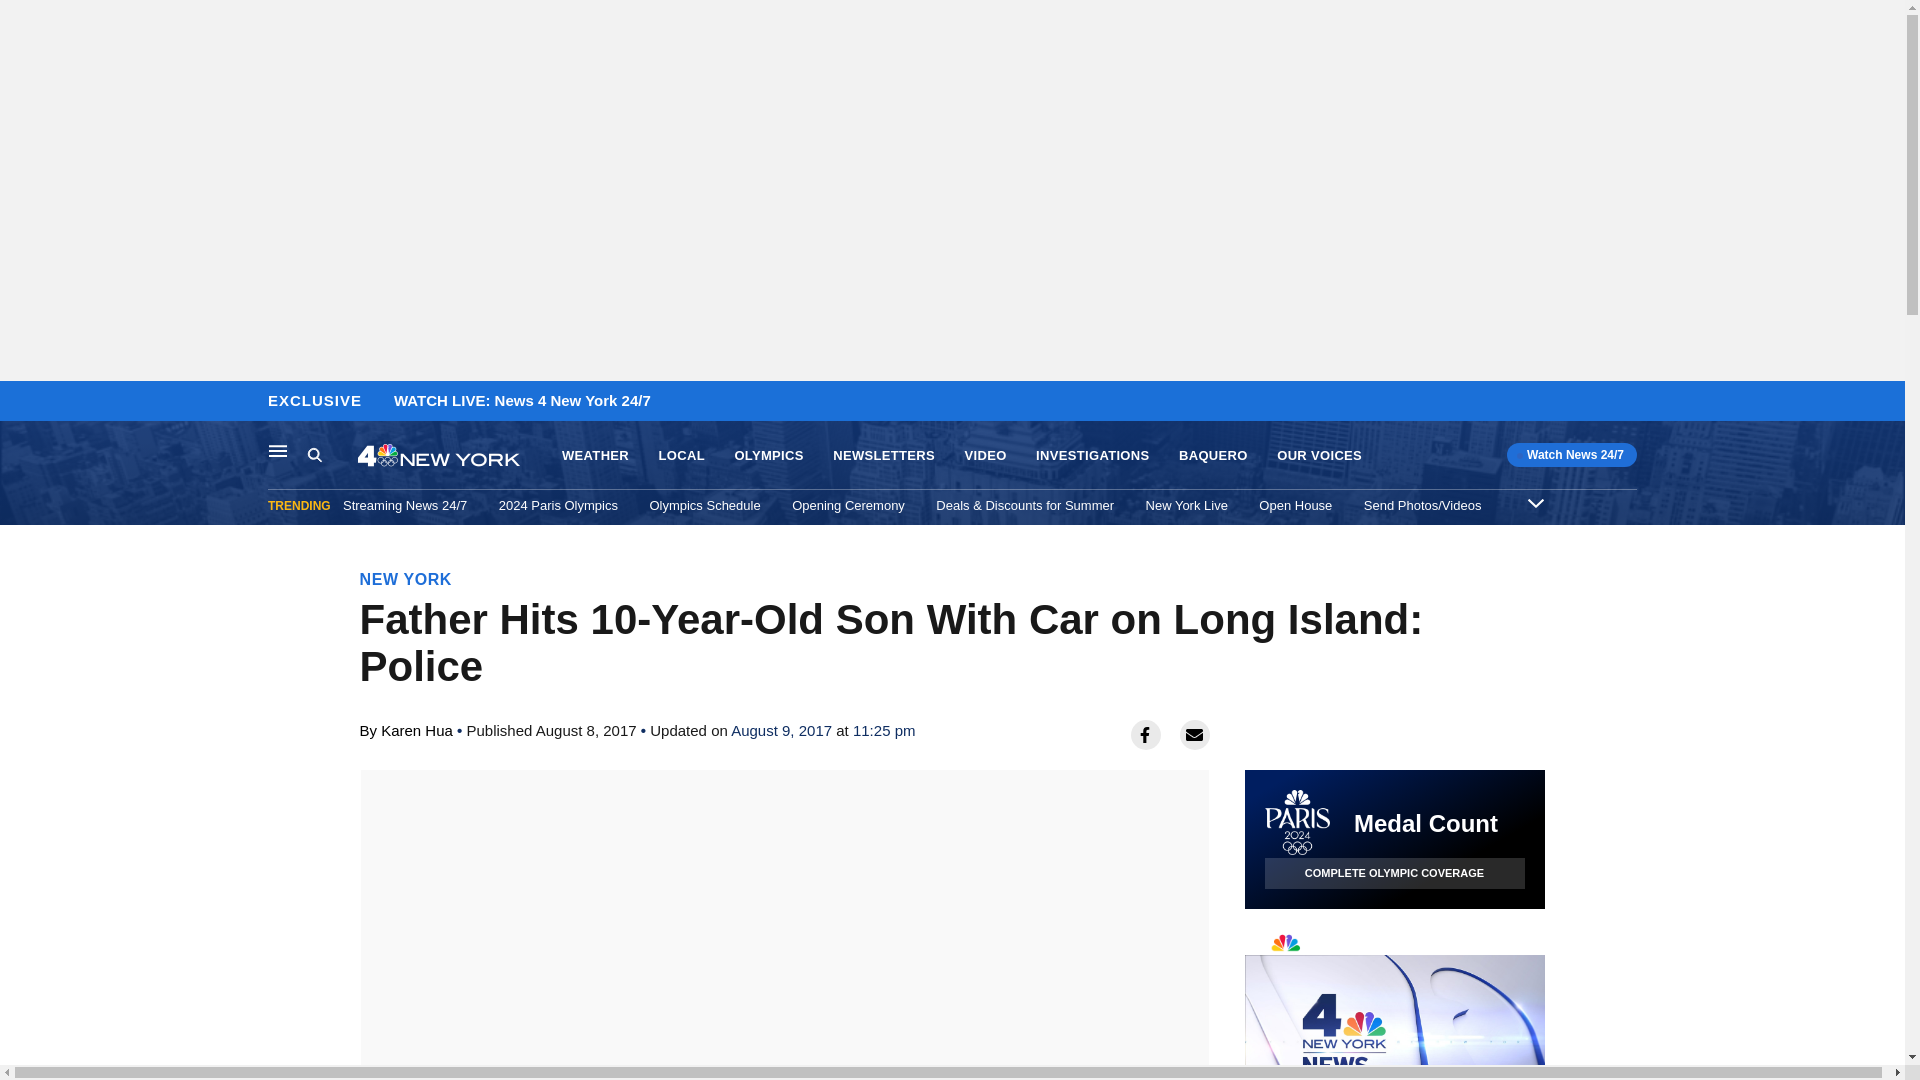  I want to click on BAQUERO, so click(681, 456).